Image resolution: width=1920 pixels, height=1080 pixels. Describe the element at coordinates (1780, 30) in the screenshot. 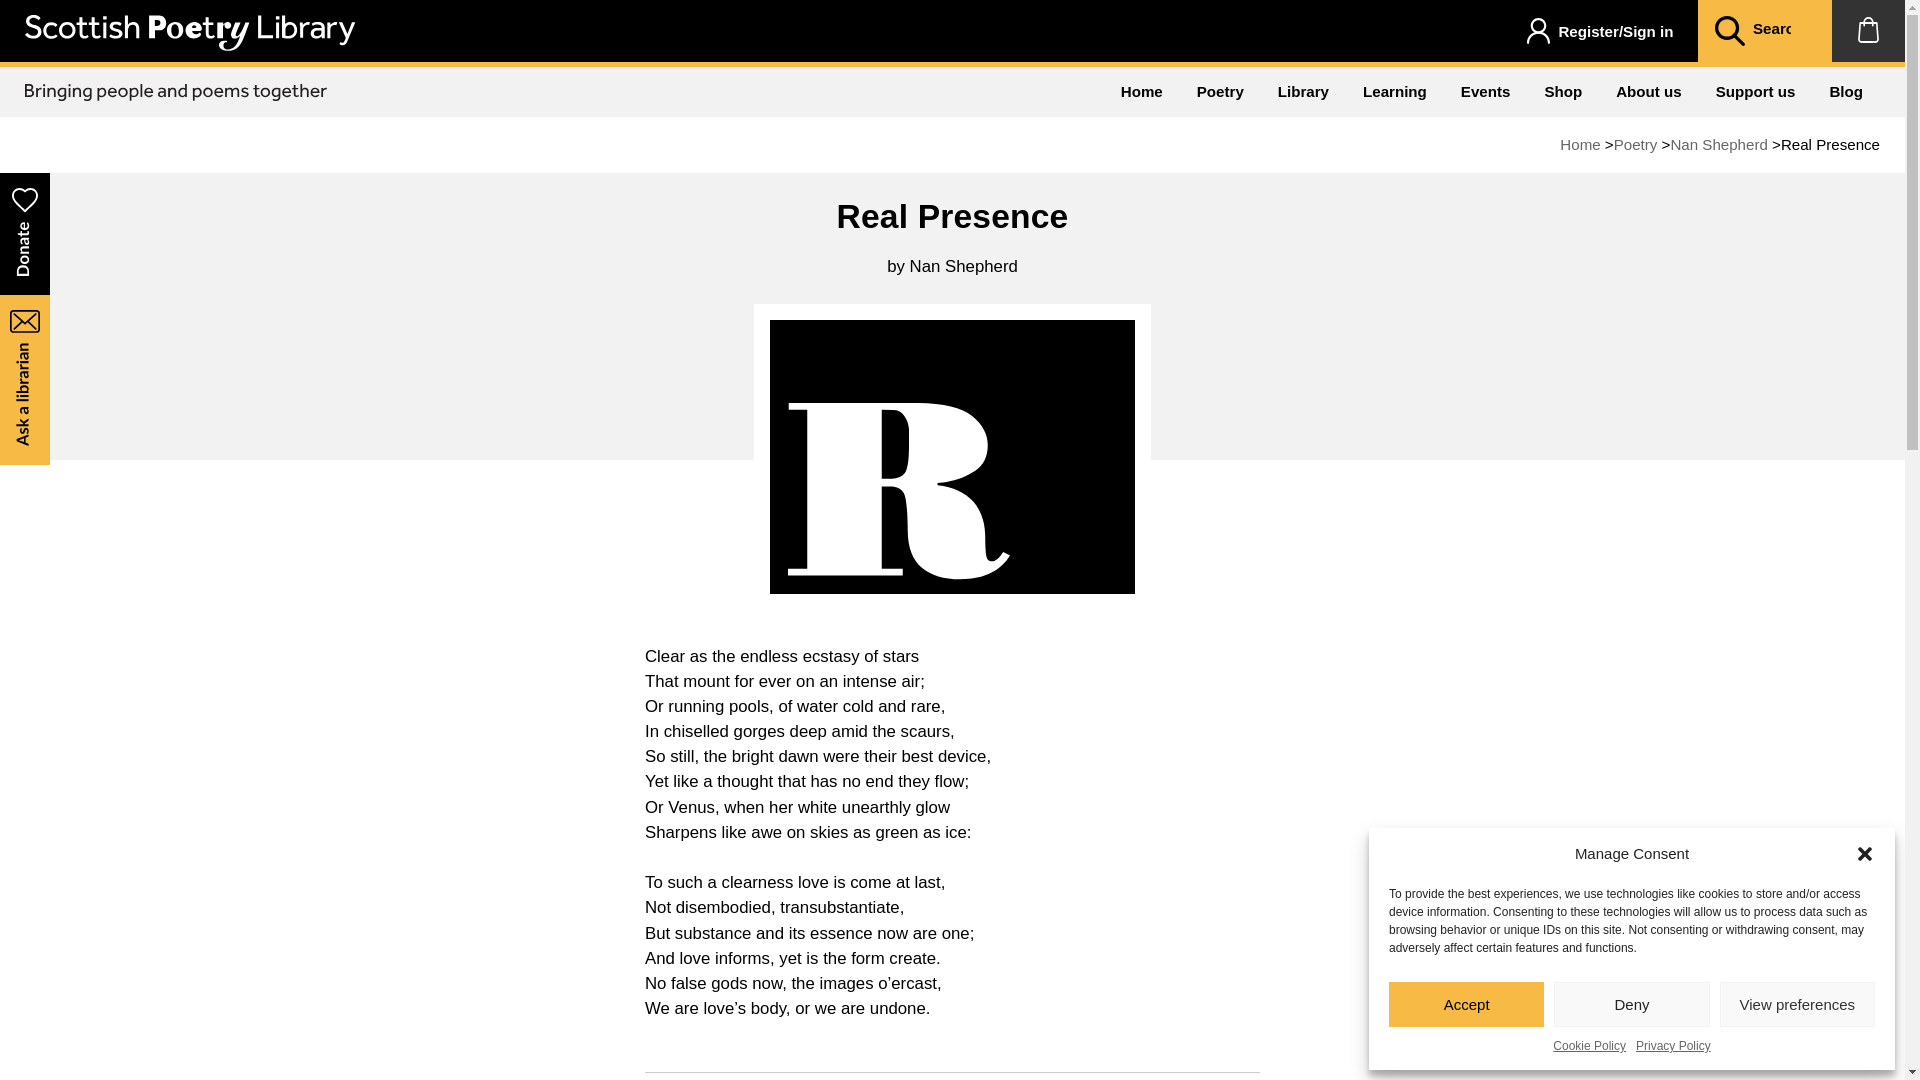

I see `Search site:` at that location.